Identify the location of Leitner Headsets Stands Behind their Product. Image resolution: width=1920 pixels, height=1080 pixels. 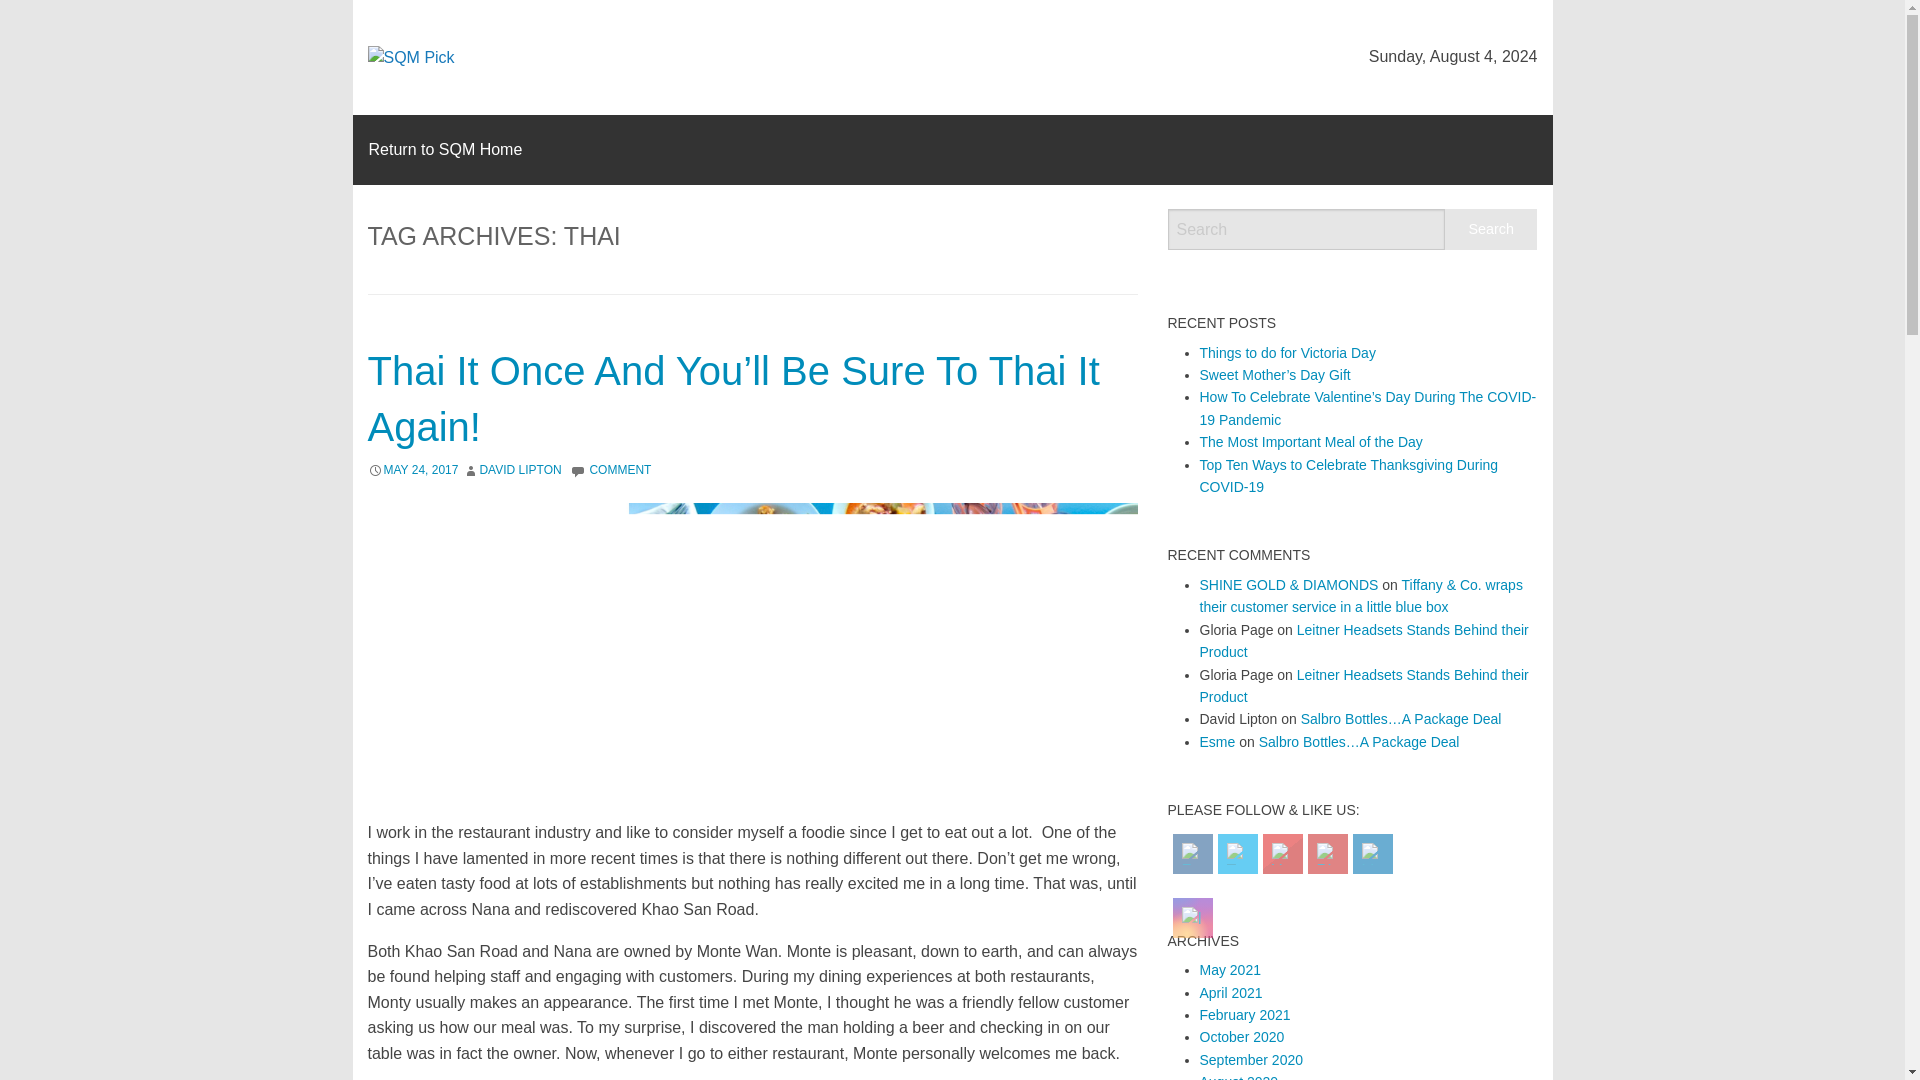
(1364, 685).